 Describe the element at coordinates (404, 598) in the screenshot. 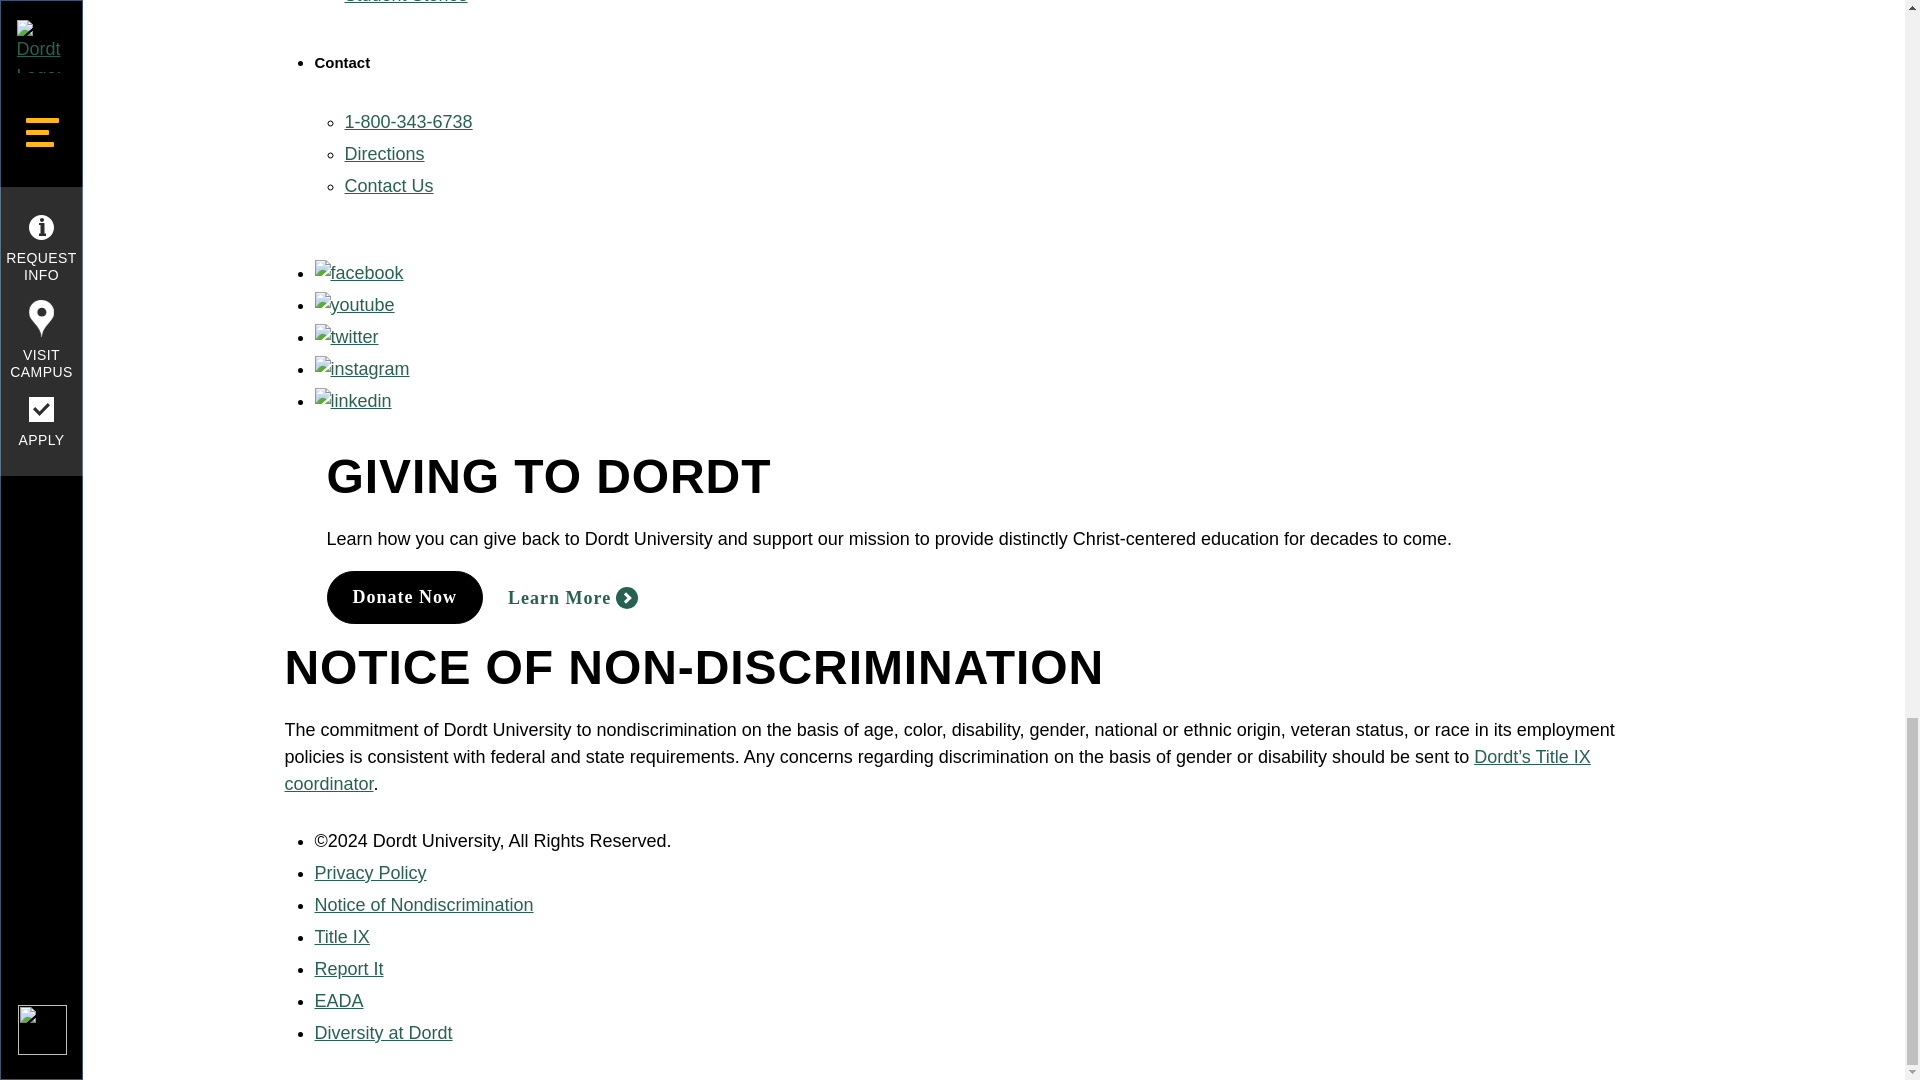

I see `Donate to Dordt University` at that location.